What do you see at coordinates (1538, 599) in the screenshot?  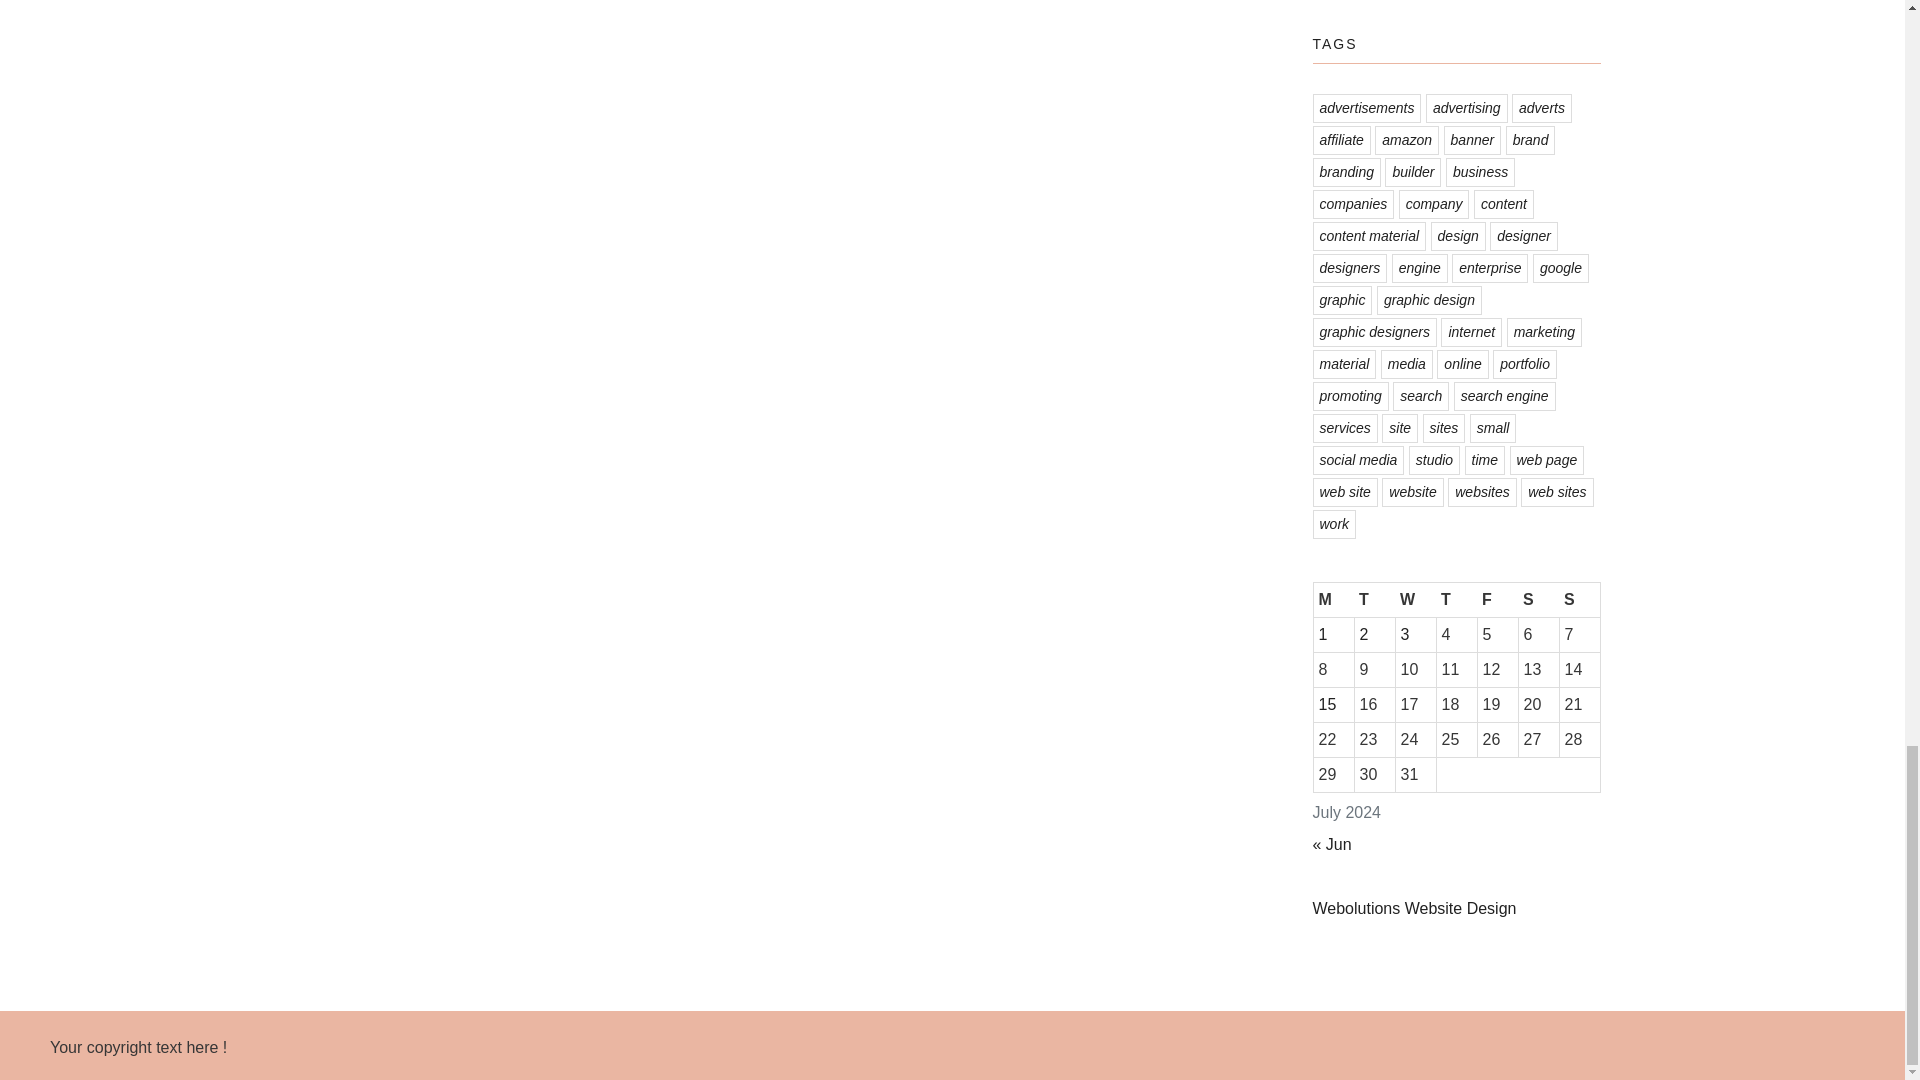 I see `Saturday` at bounding box center [1538, 599].